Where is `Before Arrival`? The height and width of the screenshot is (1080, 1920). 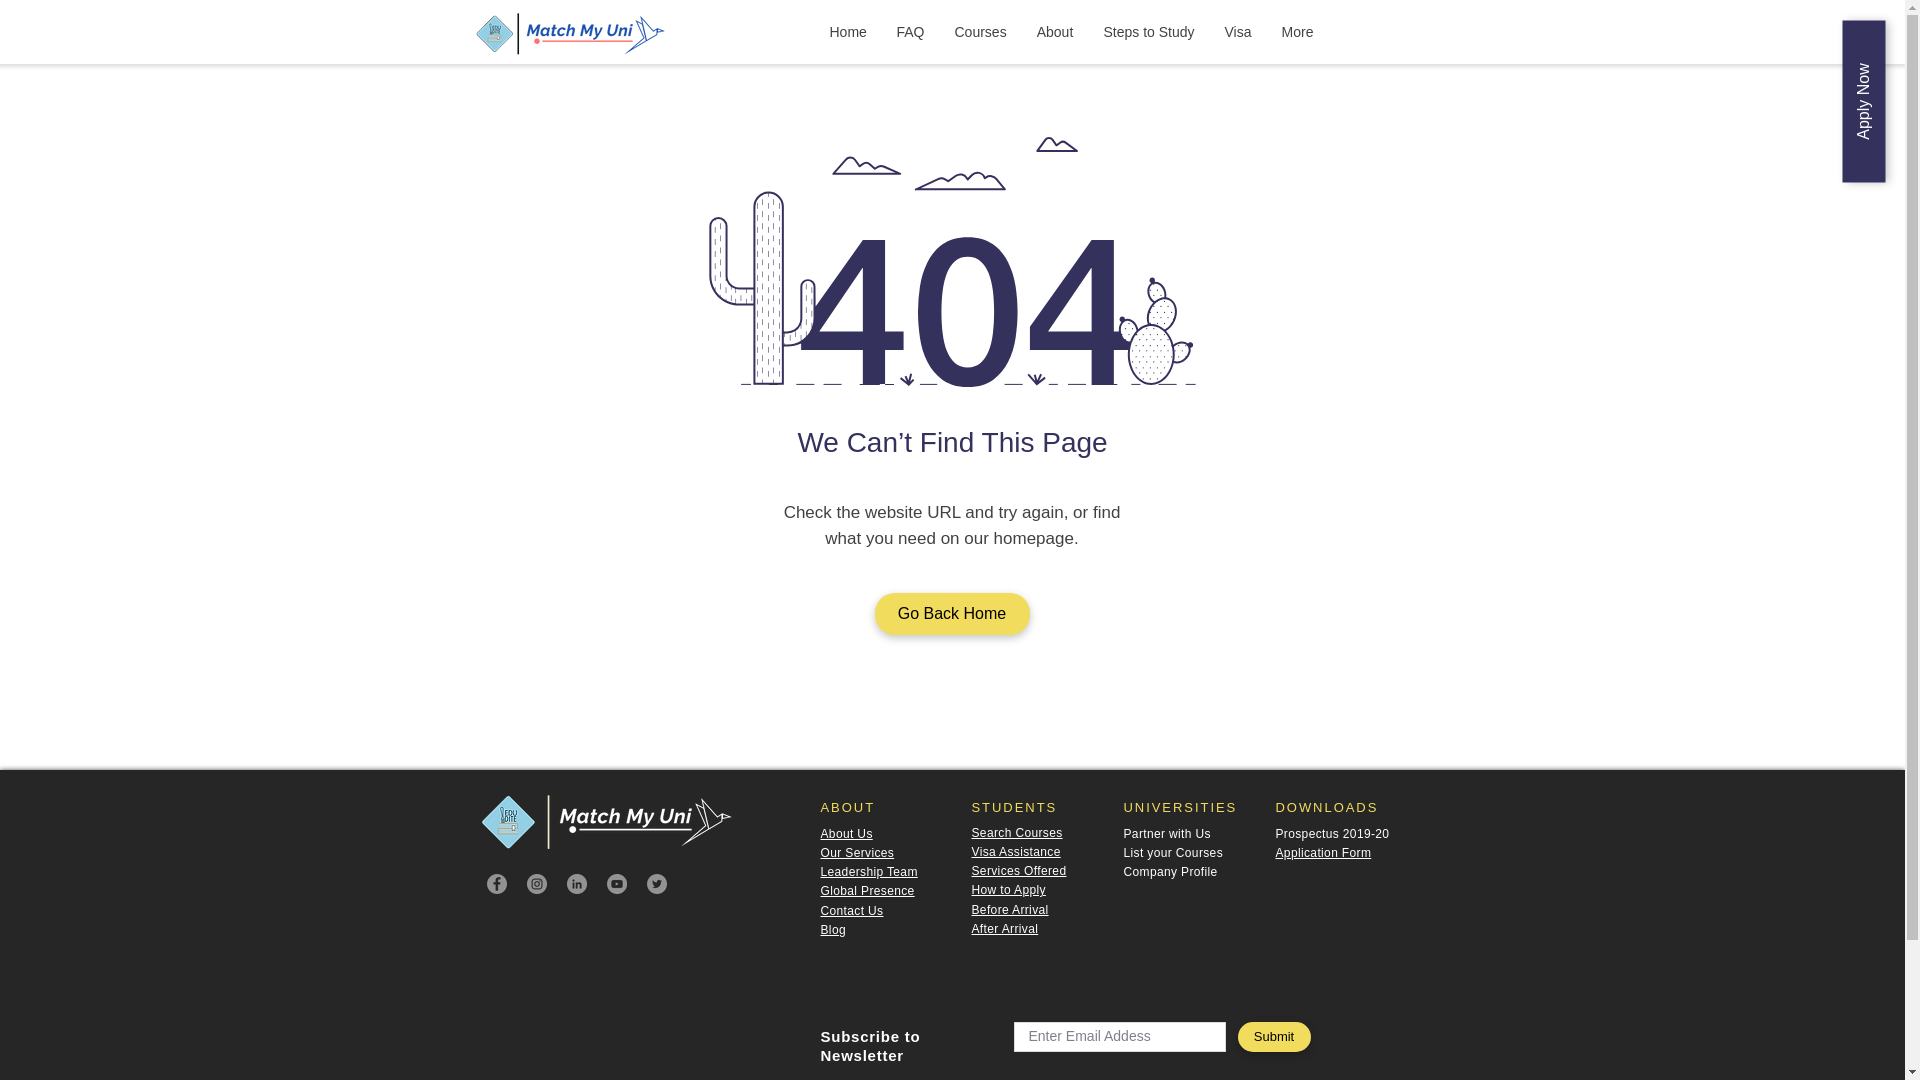 Before Arrival is located at coordinates (1010, 909).